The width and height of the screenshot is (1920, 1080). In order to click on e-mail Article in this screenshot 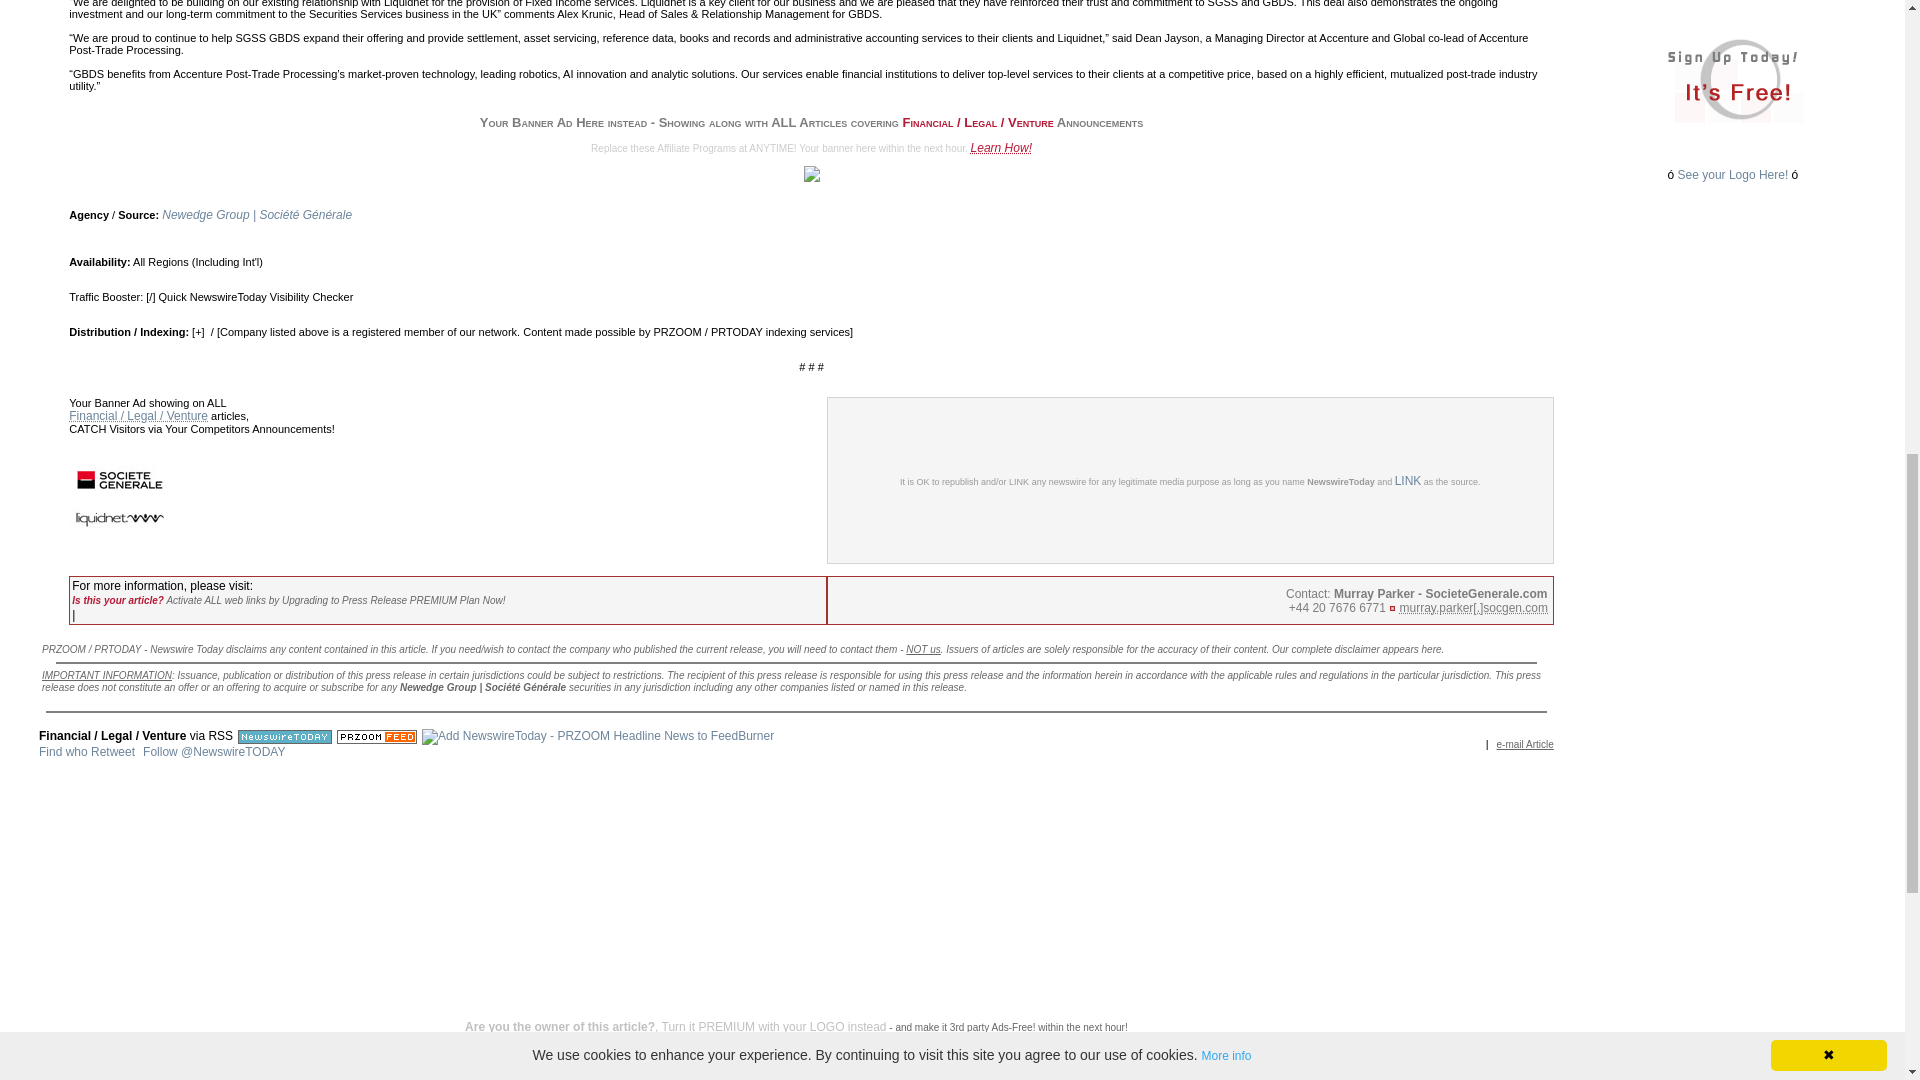, I will do `click(1525, 743)`.